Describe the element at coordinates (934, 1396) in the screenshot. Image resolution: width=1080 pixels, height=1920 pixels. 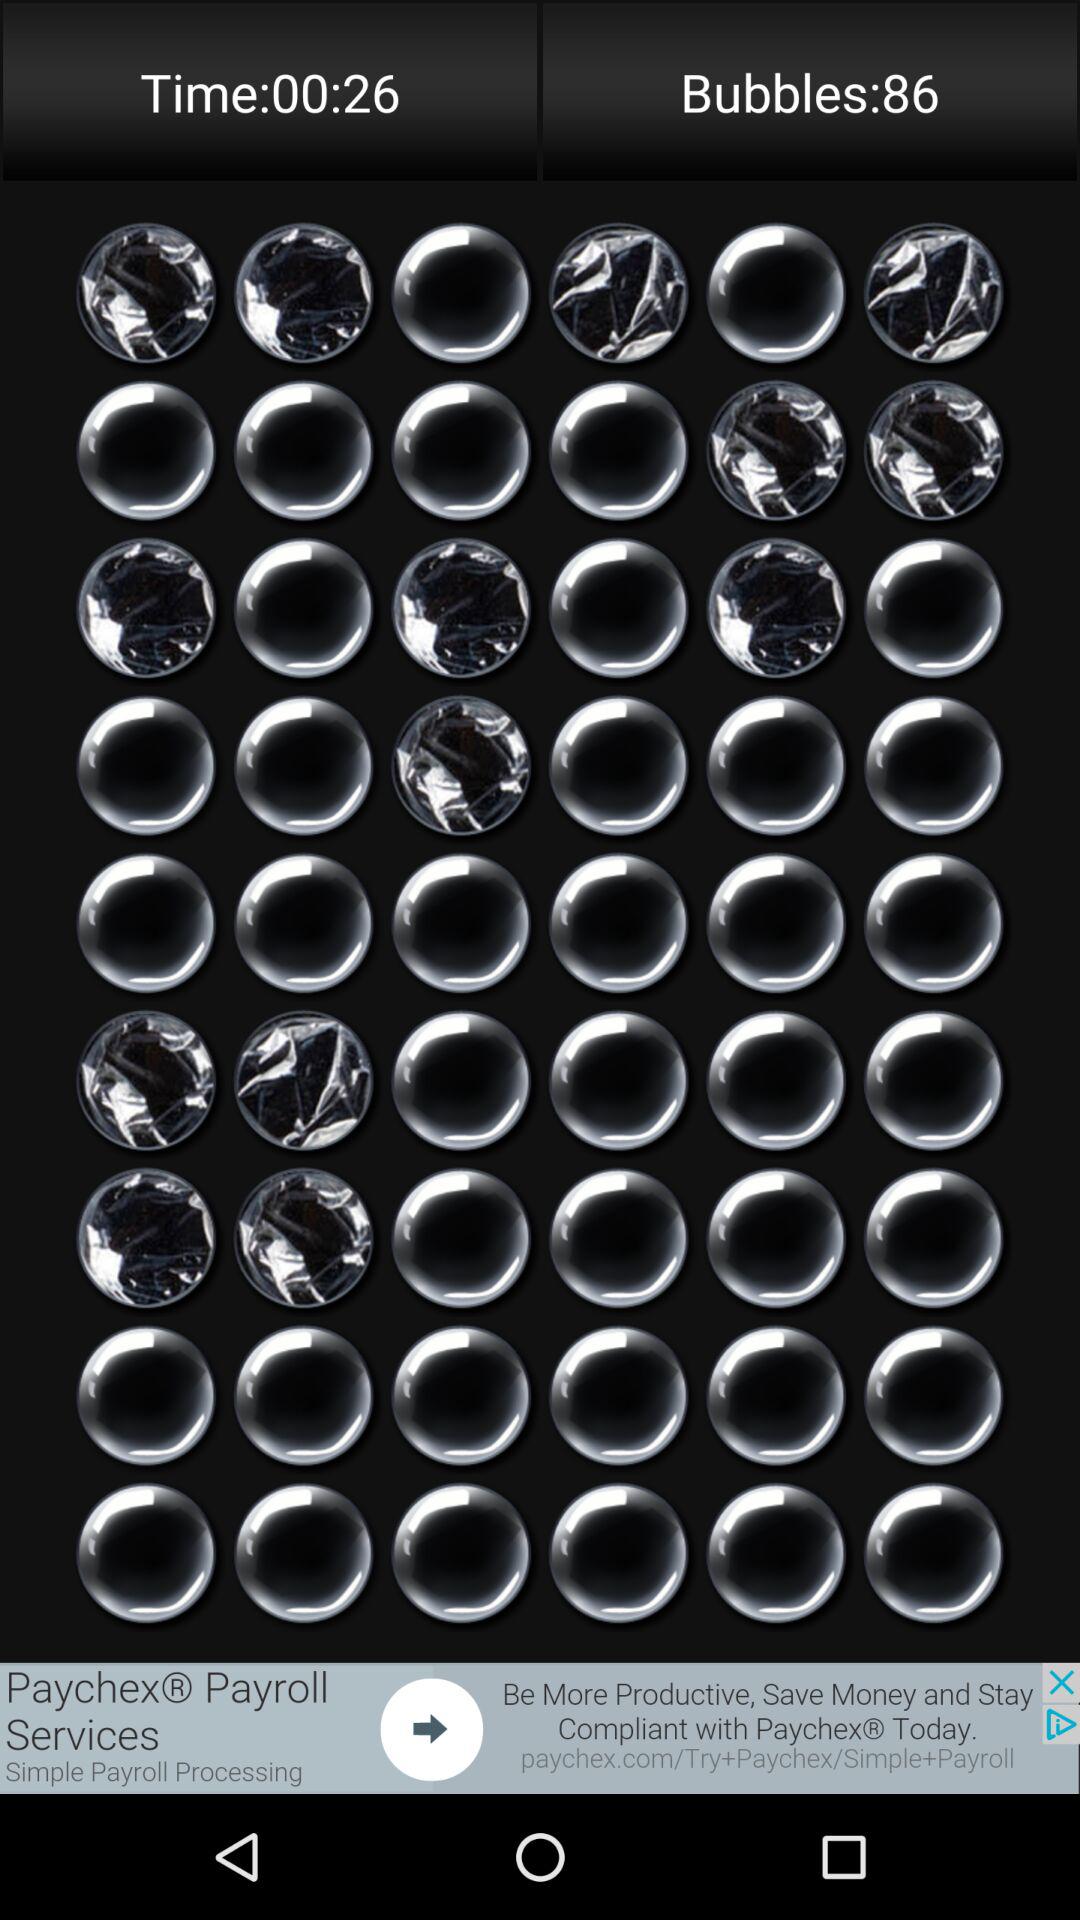
I see `option` at that location.